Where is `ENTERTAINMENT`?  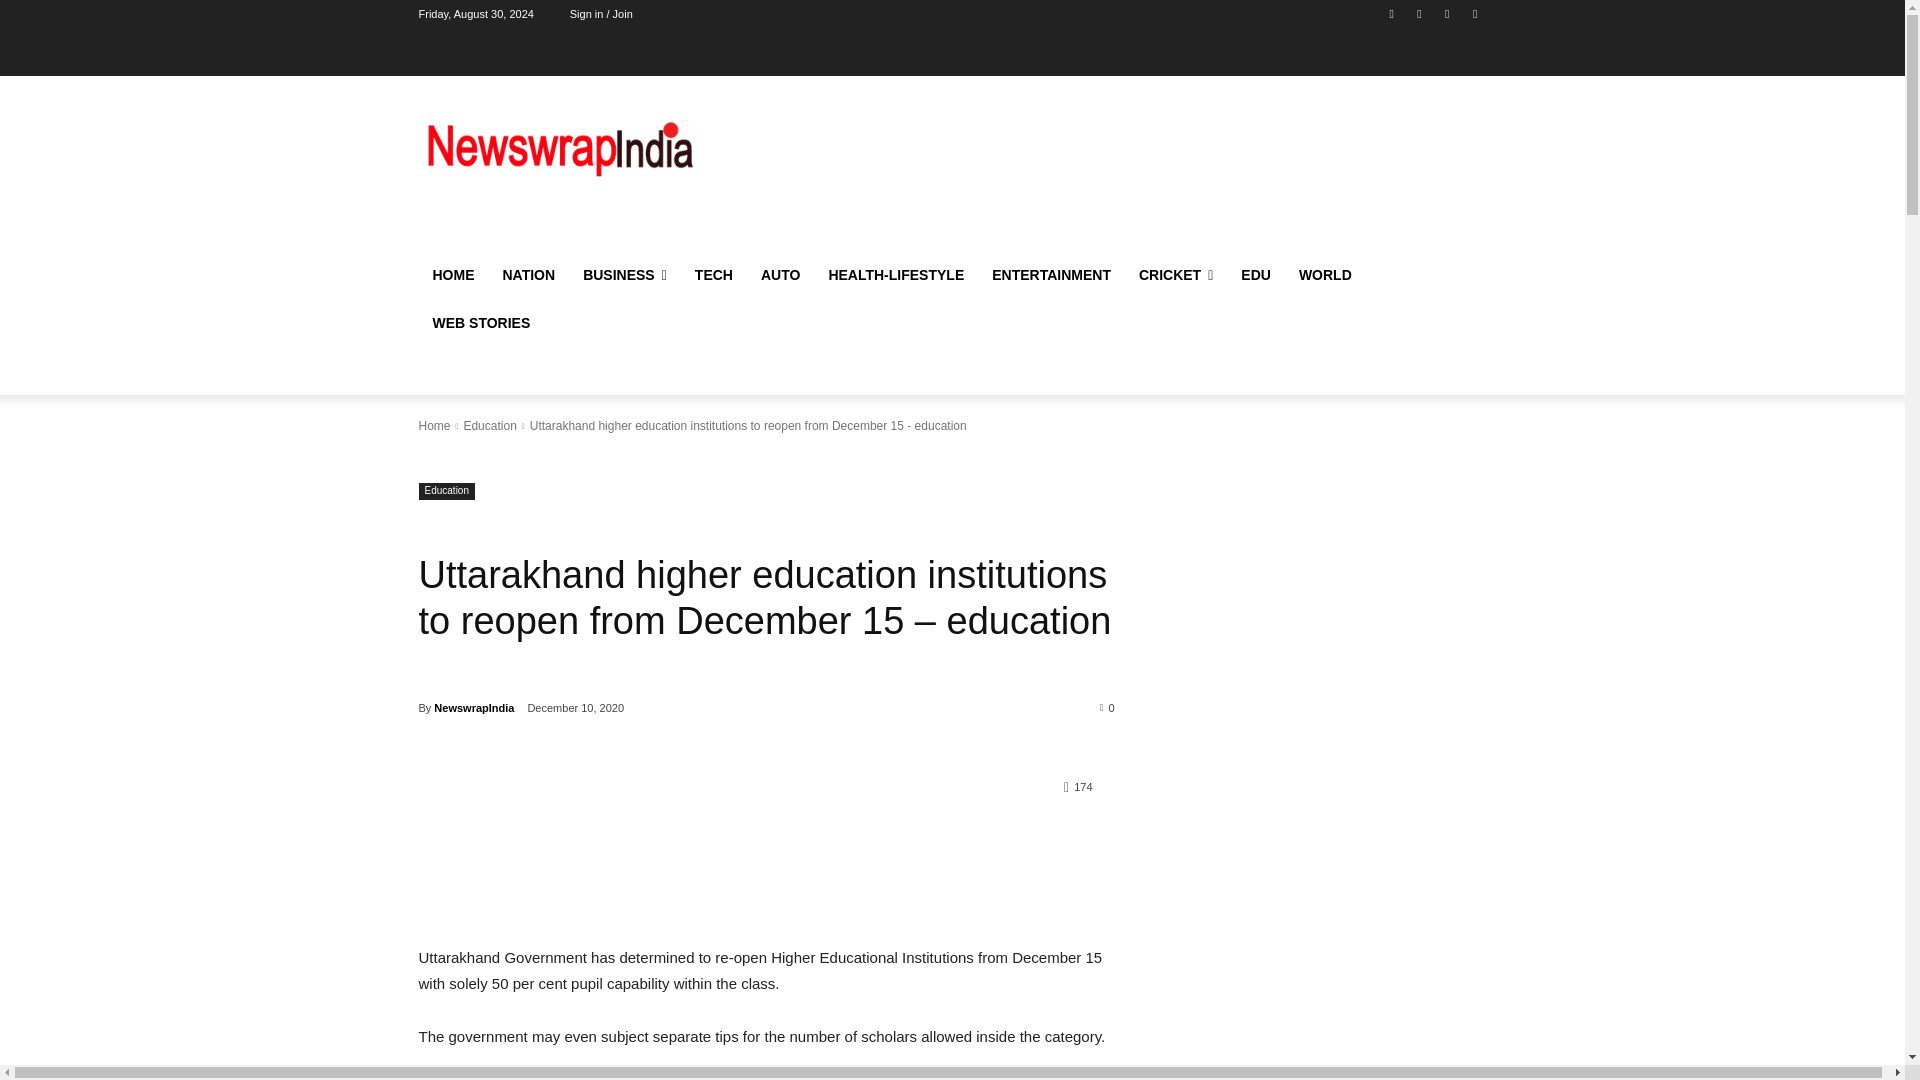 ENTERTAINMENT is located at coordinates (1051, 274).